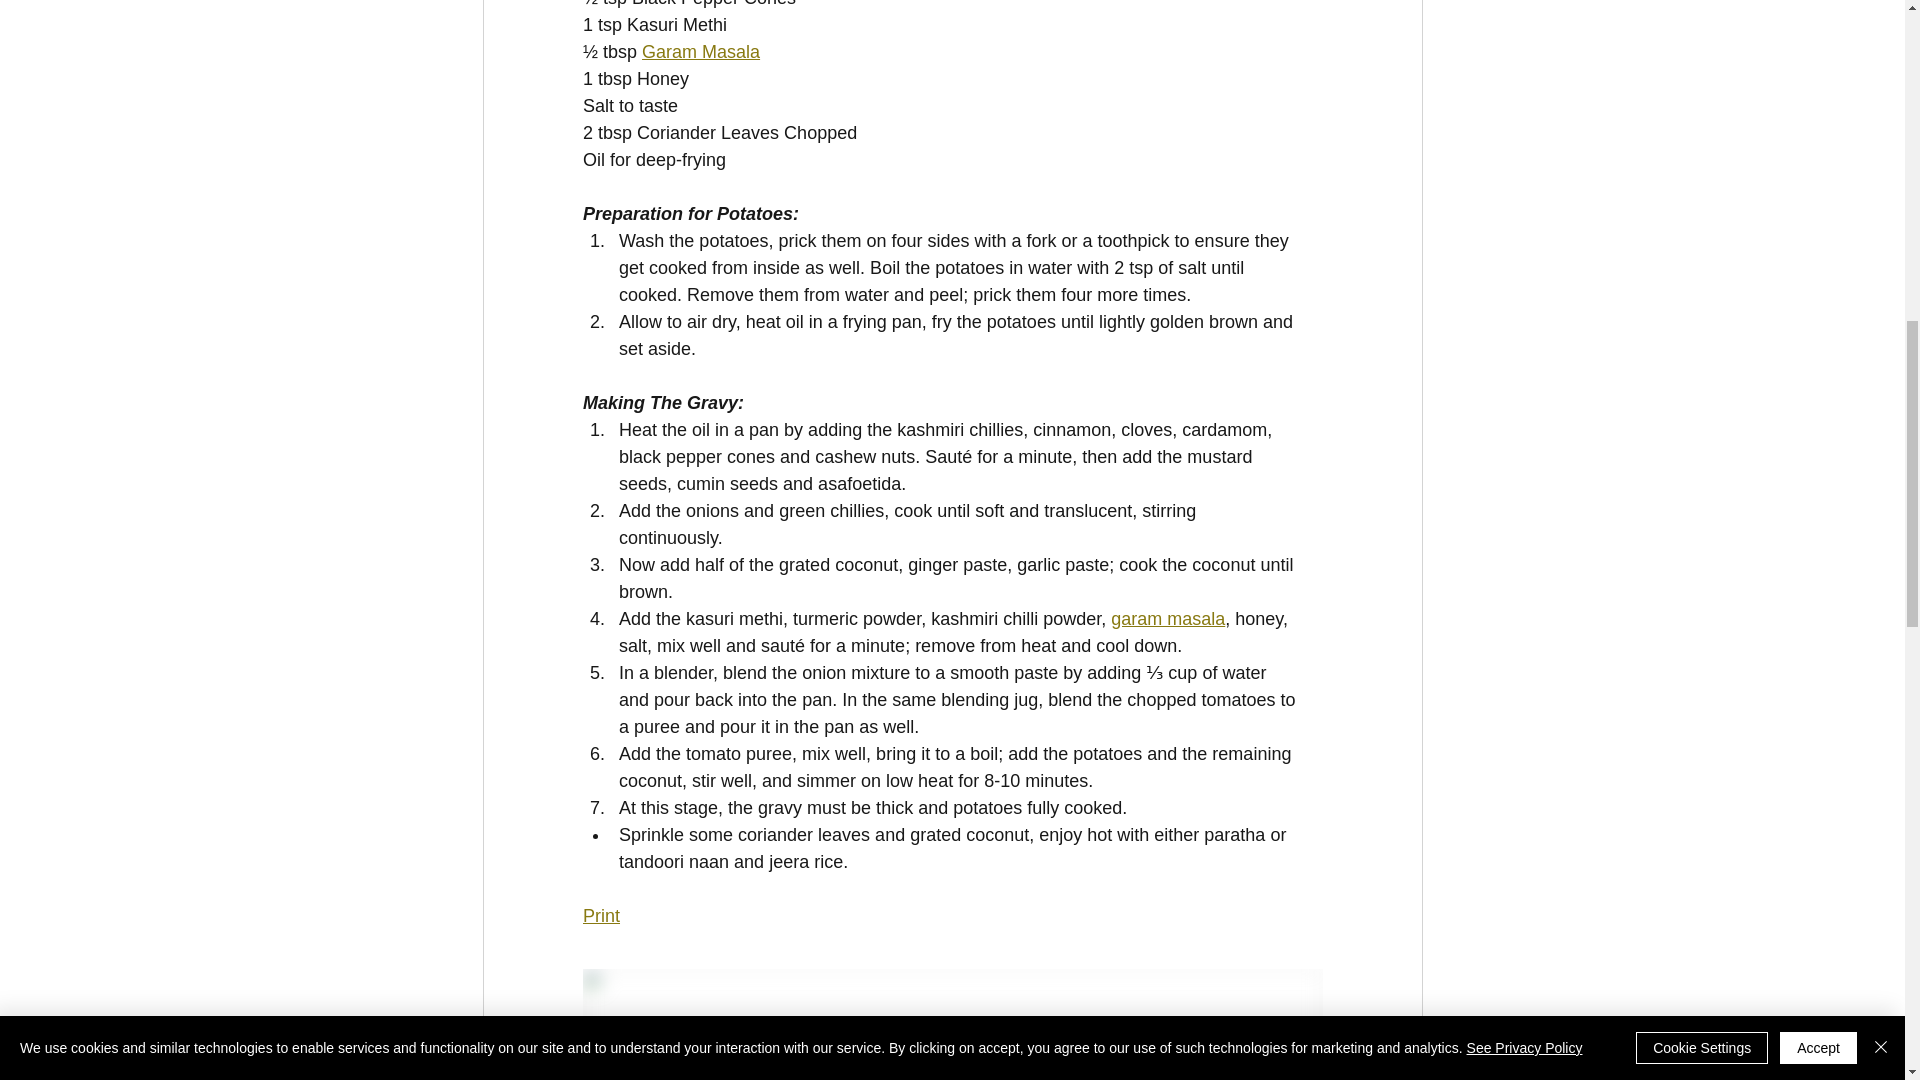 The height and width of the screenshot is (1080, 1920). Describe the element at coordinates (1168, 618) in the screenshot. I see `garam masala` at that location.